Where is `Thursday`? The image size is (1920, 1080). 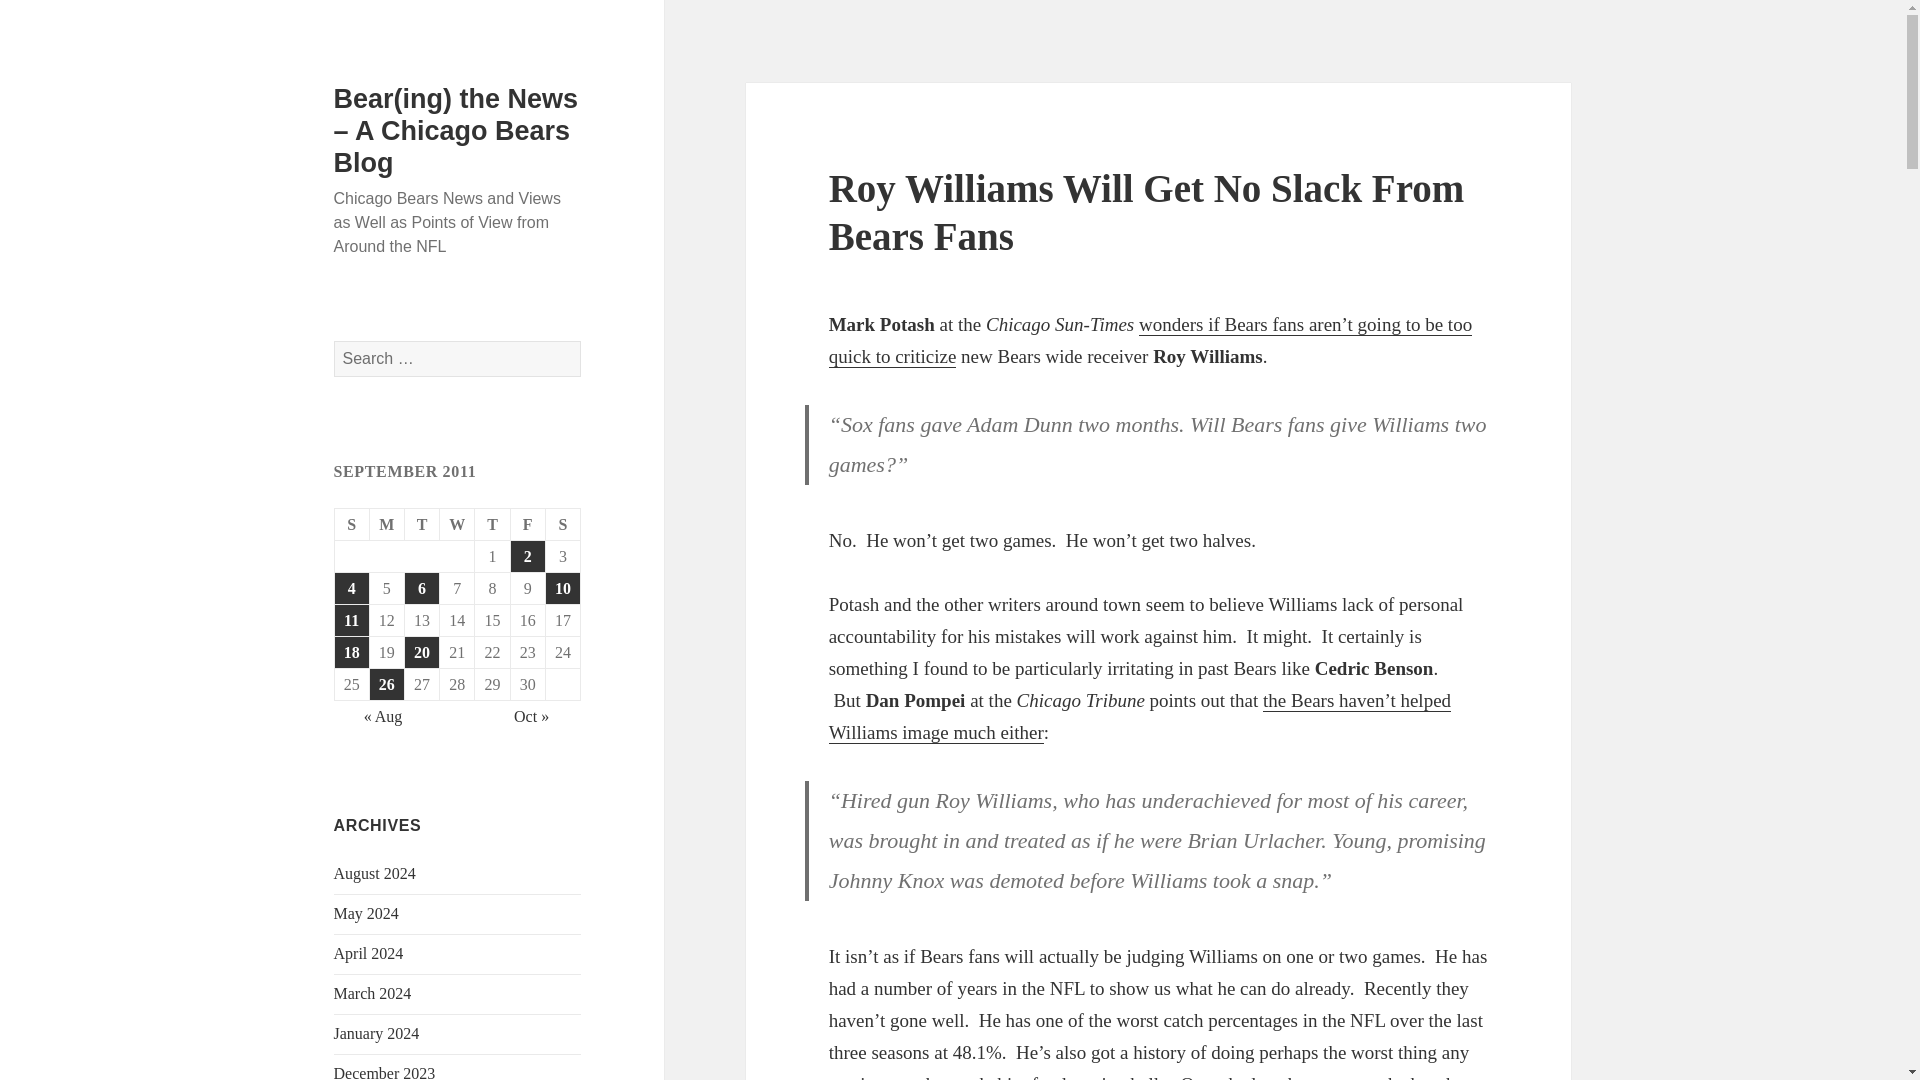 Thursday is located at coordinates (492, 524).